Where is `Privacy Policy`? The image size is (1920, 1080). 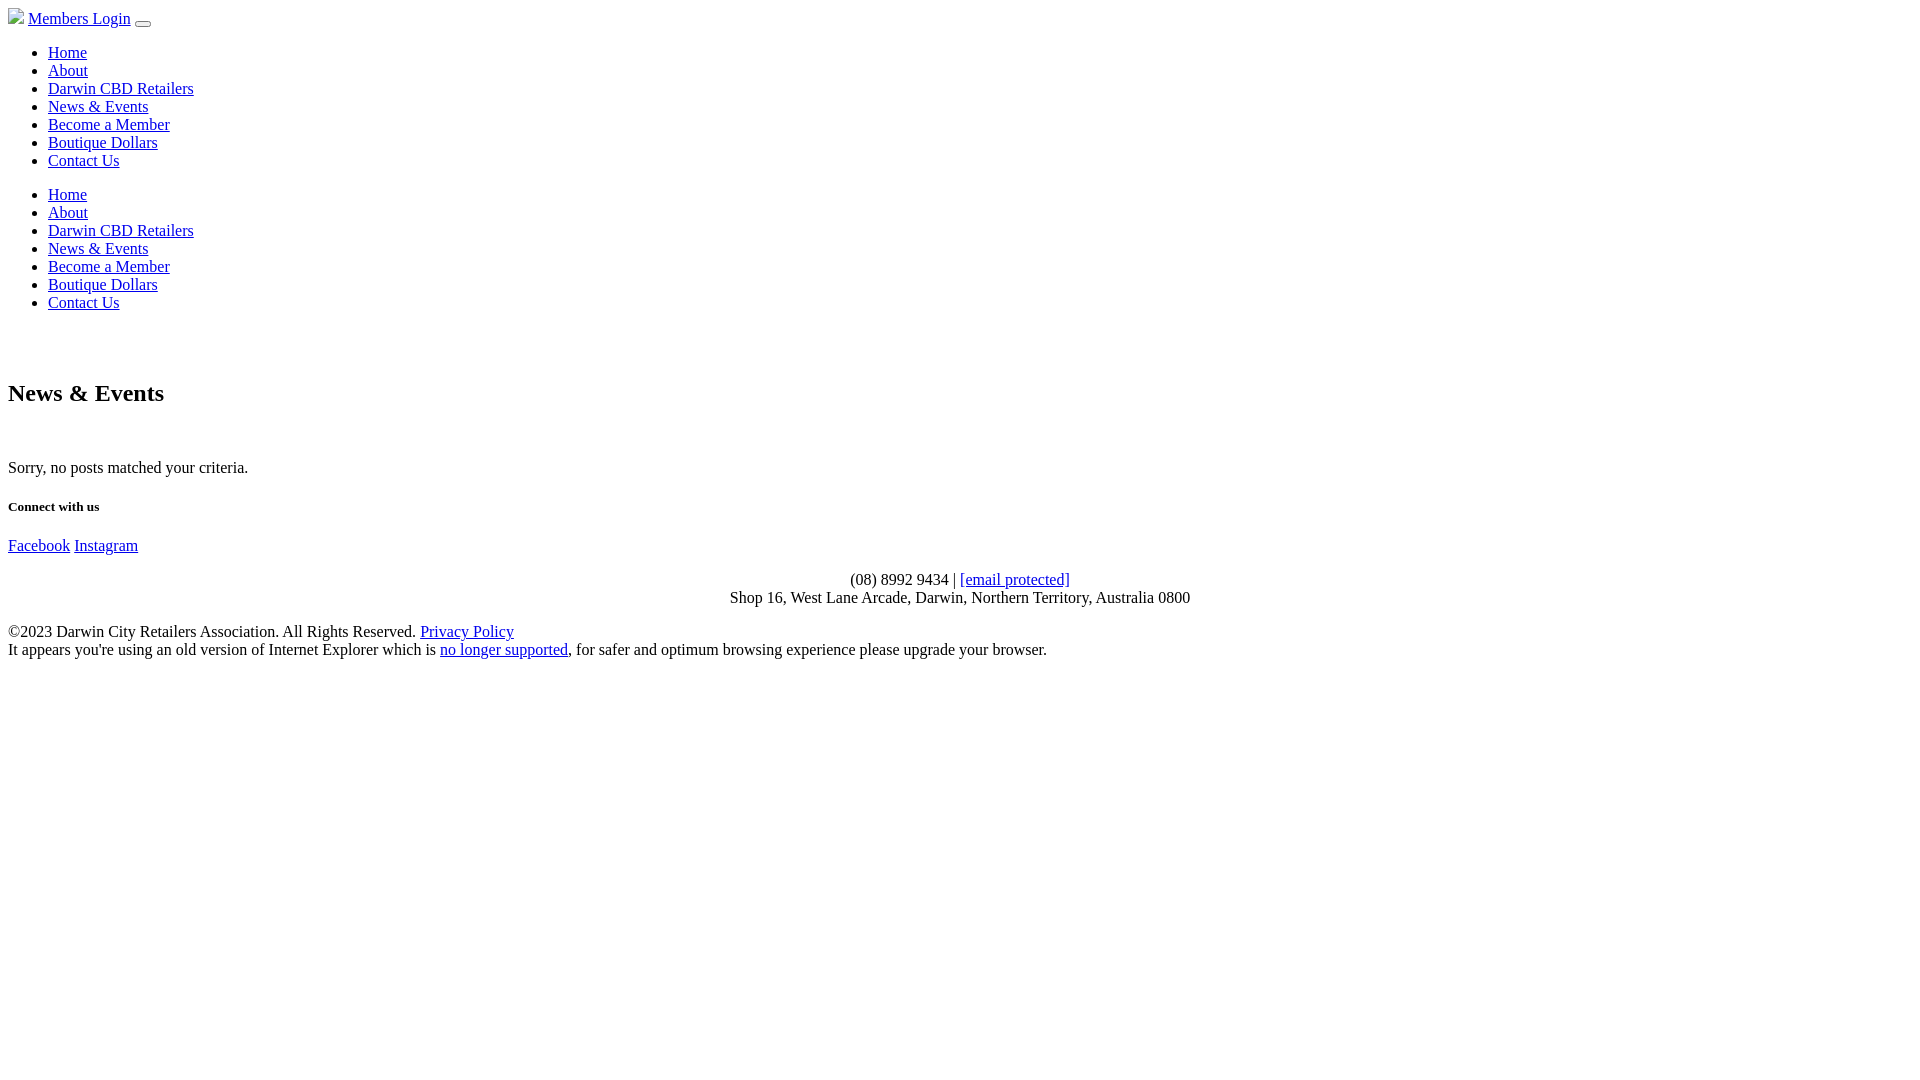 Privacy Policy is located at coordinates (467, 632).